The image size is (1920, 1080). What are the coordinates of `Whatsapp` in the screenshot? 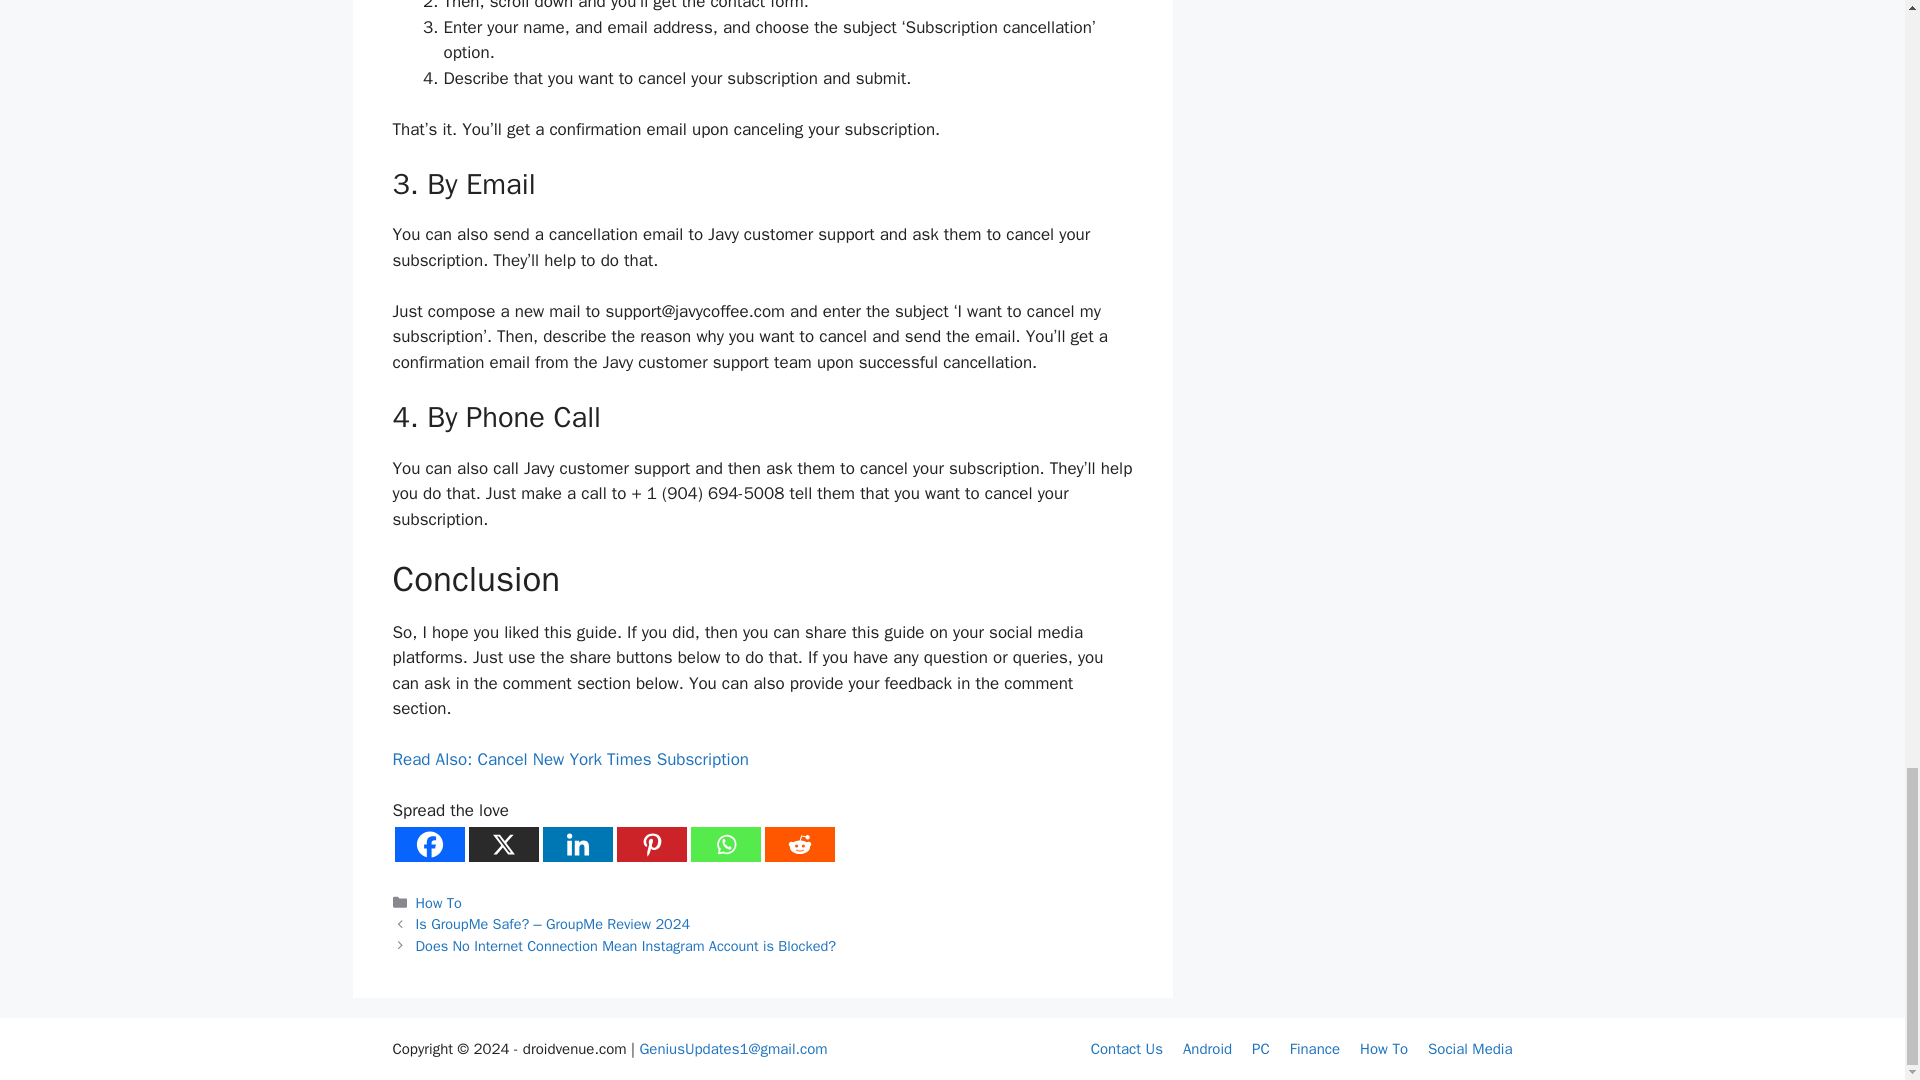 It's located at (724, 844).